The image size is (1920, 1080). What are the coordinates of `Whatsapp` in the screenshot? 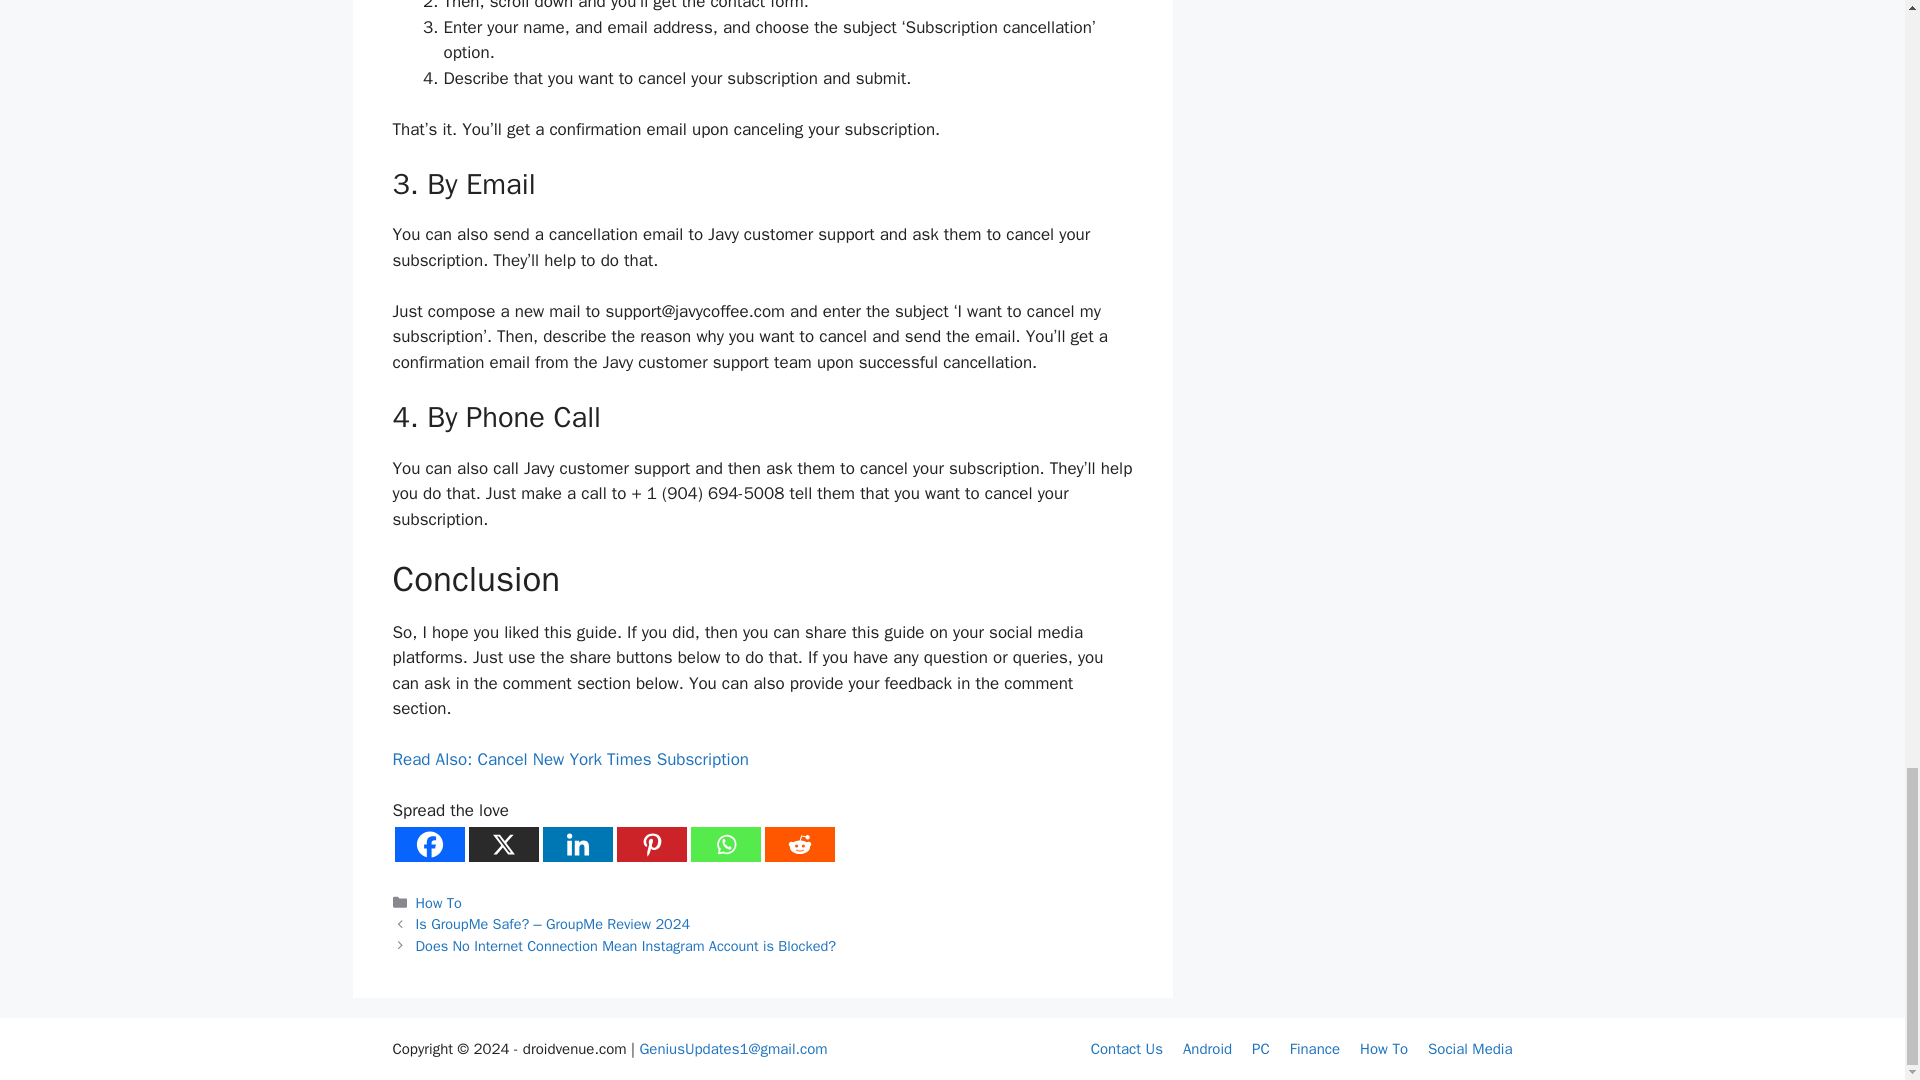 It's located at (724, 844).